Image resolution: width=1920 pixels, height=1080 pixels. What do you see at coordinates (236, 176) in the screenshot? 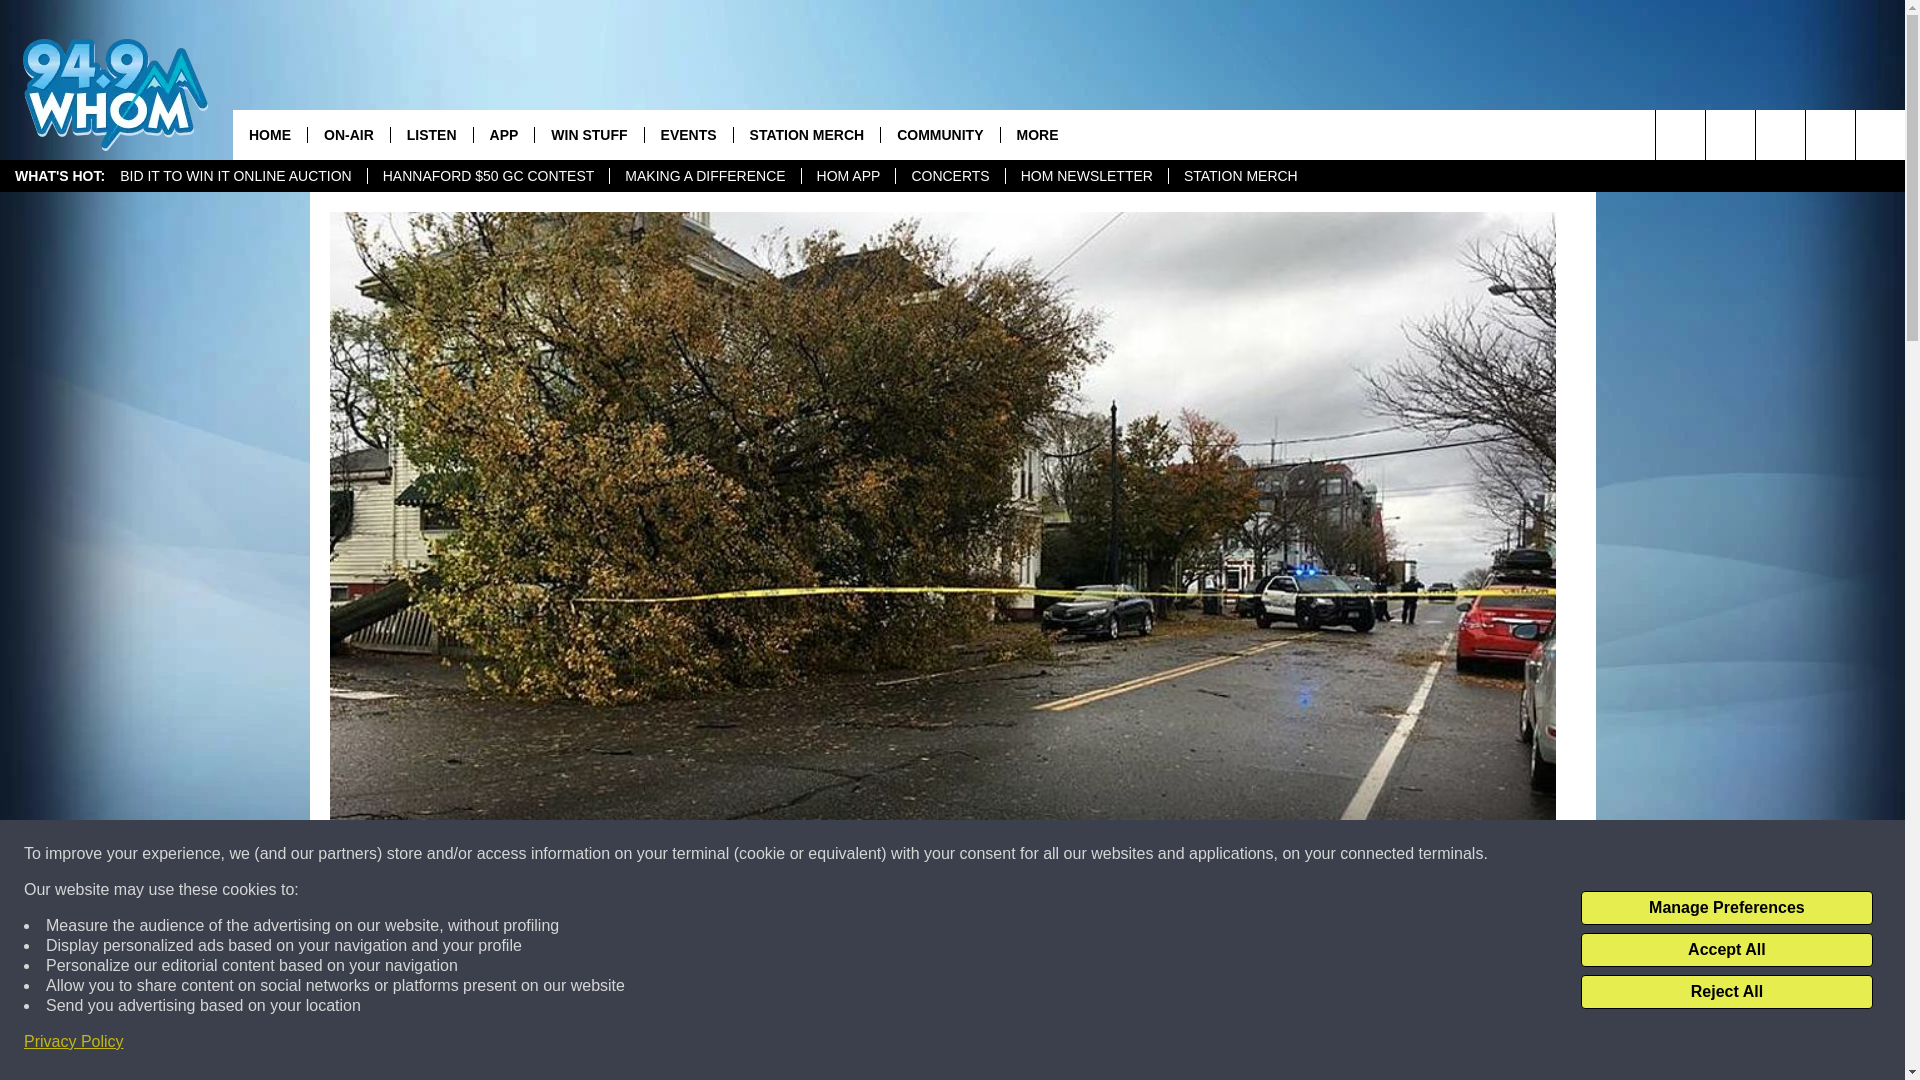
I see `BID IT TO WIN IT ONLINE AUCTION` at bounding box center [236, 176].